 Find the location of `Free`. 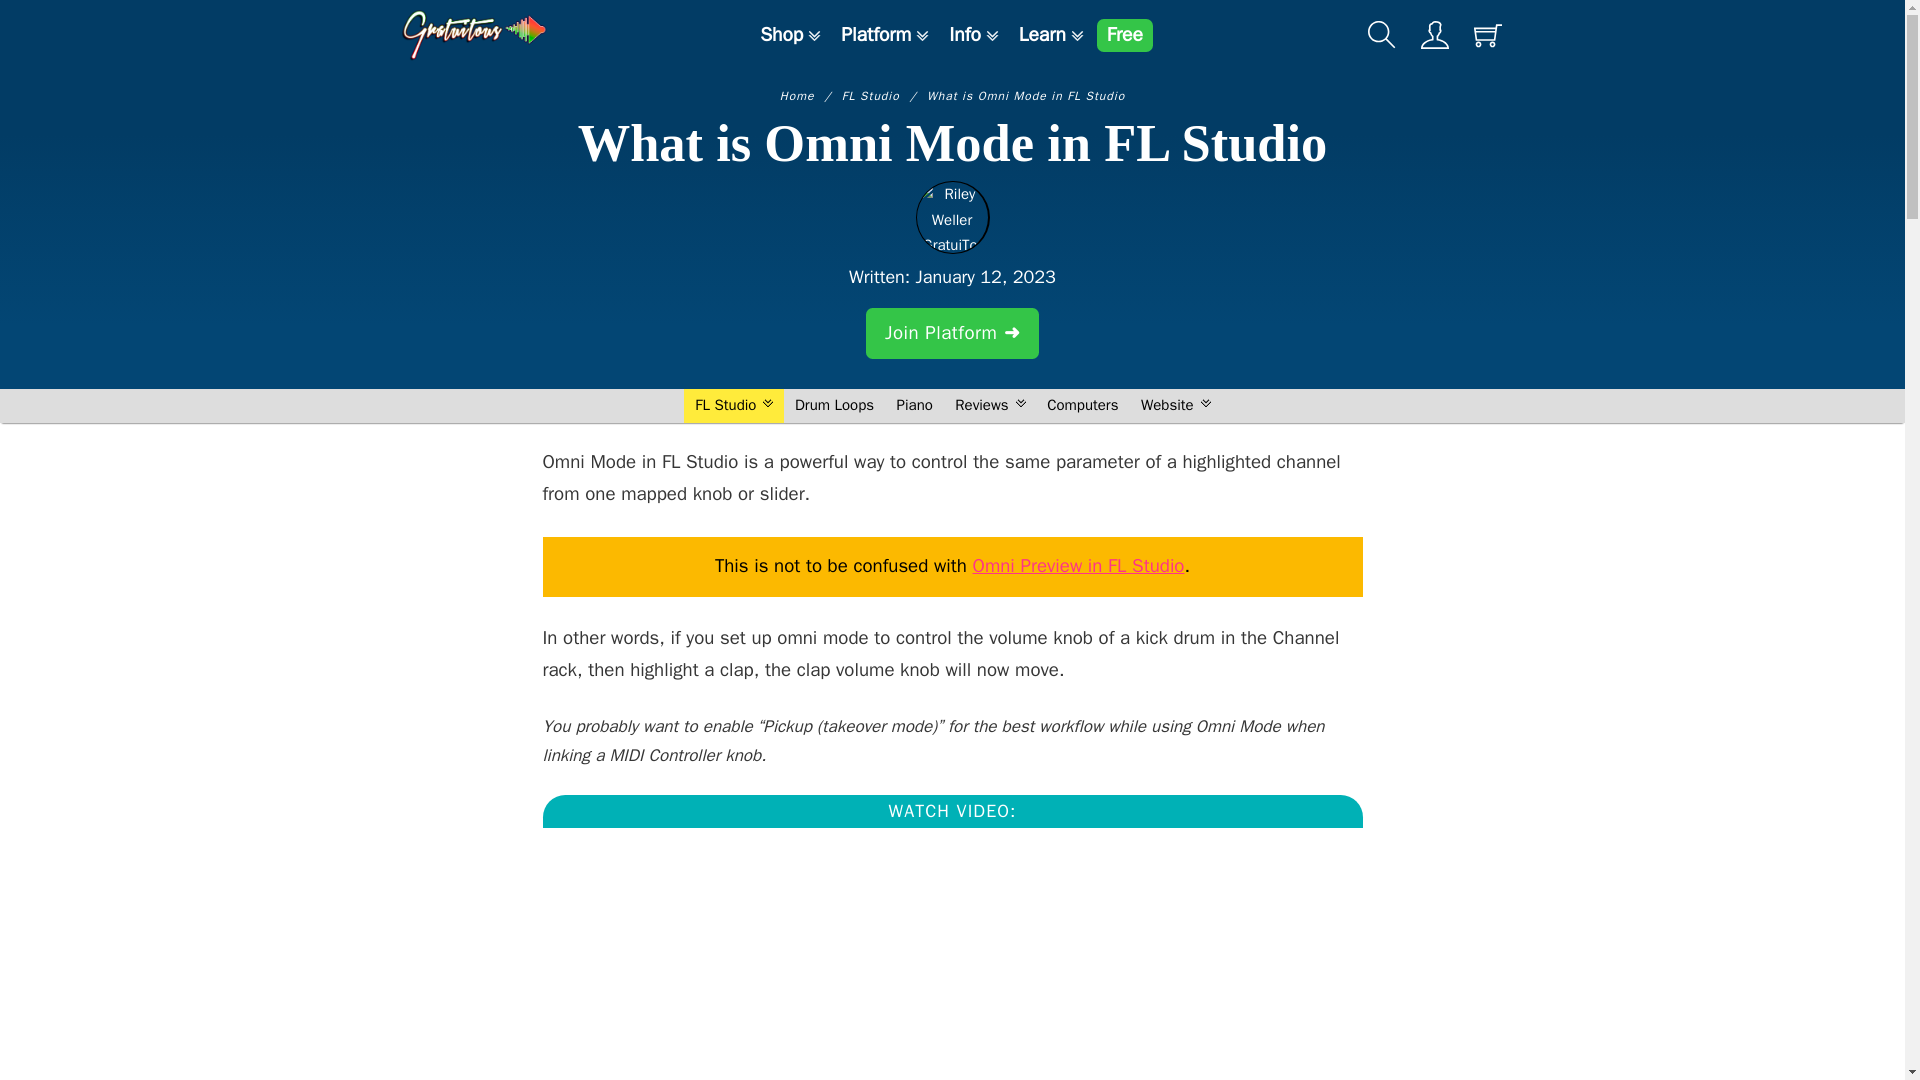

Free is located at coordinates (1124, 35).